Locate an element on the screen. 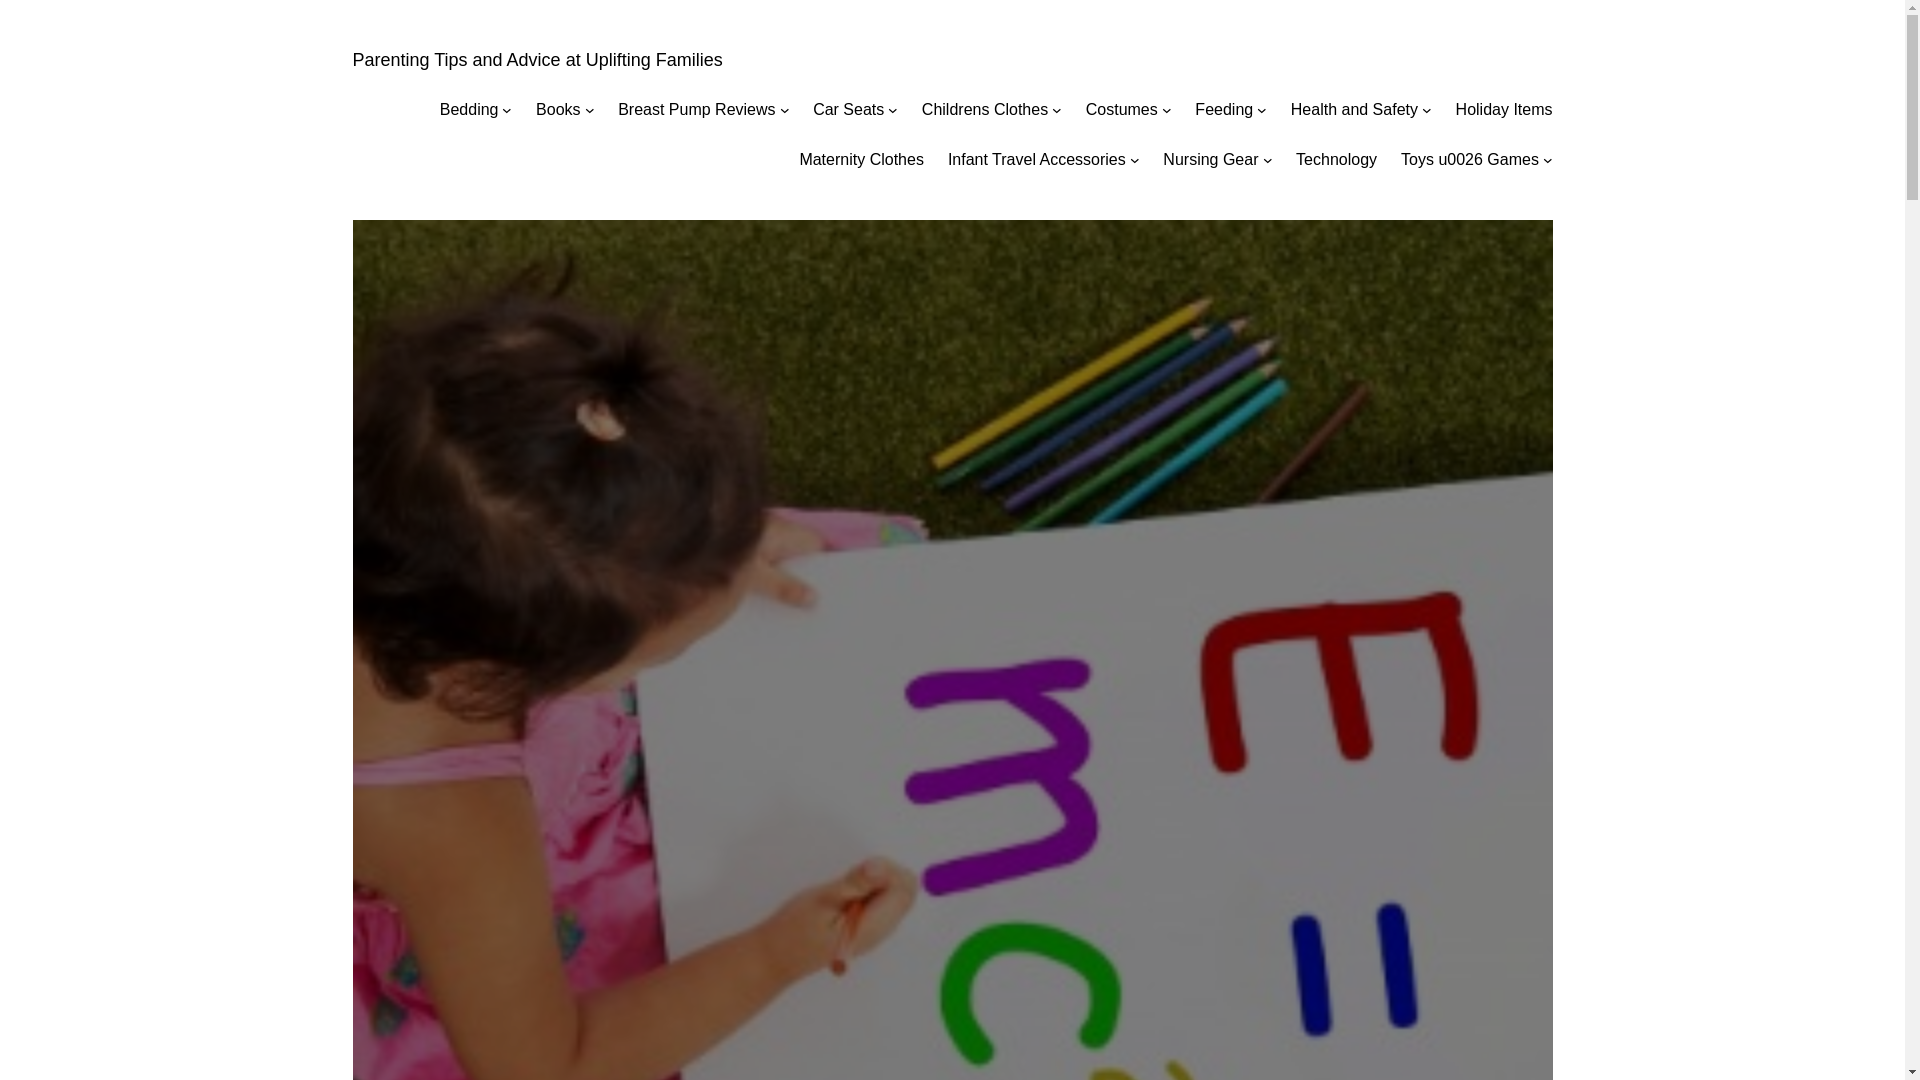 Image resolution: width=1920 pixels, height=1080 pixels. Bedding is located at coordinates (469, 110).